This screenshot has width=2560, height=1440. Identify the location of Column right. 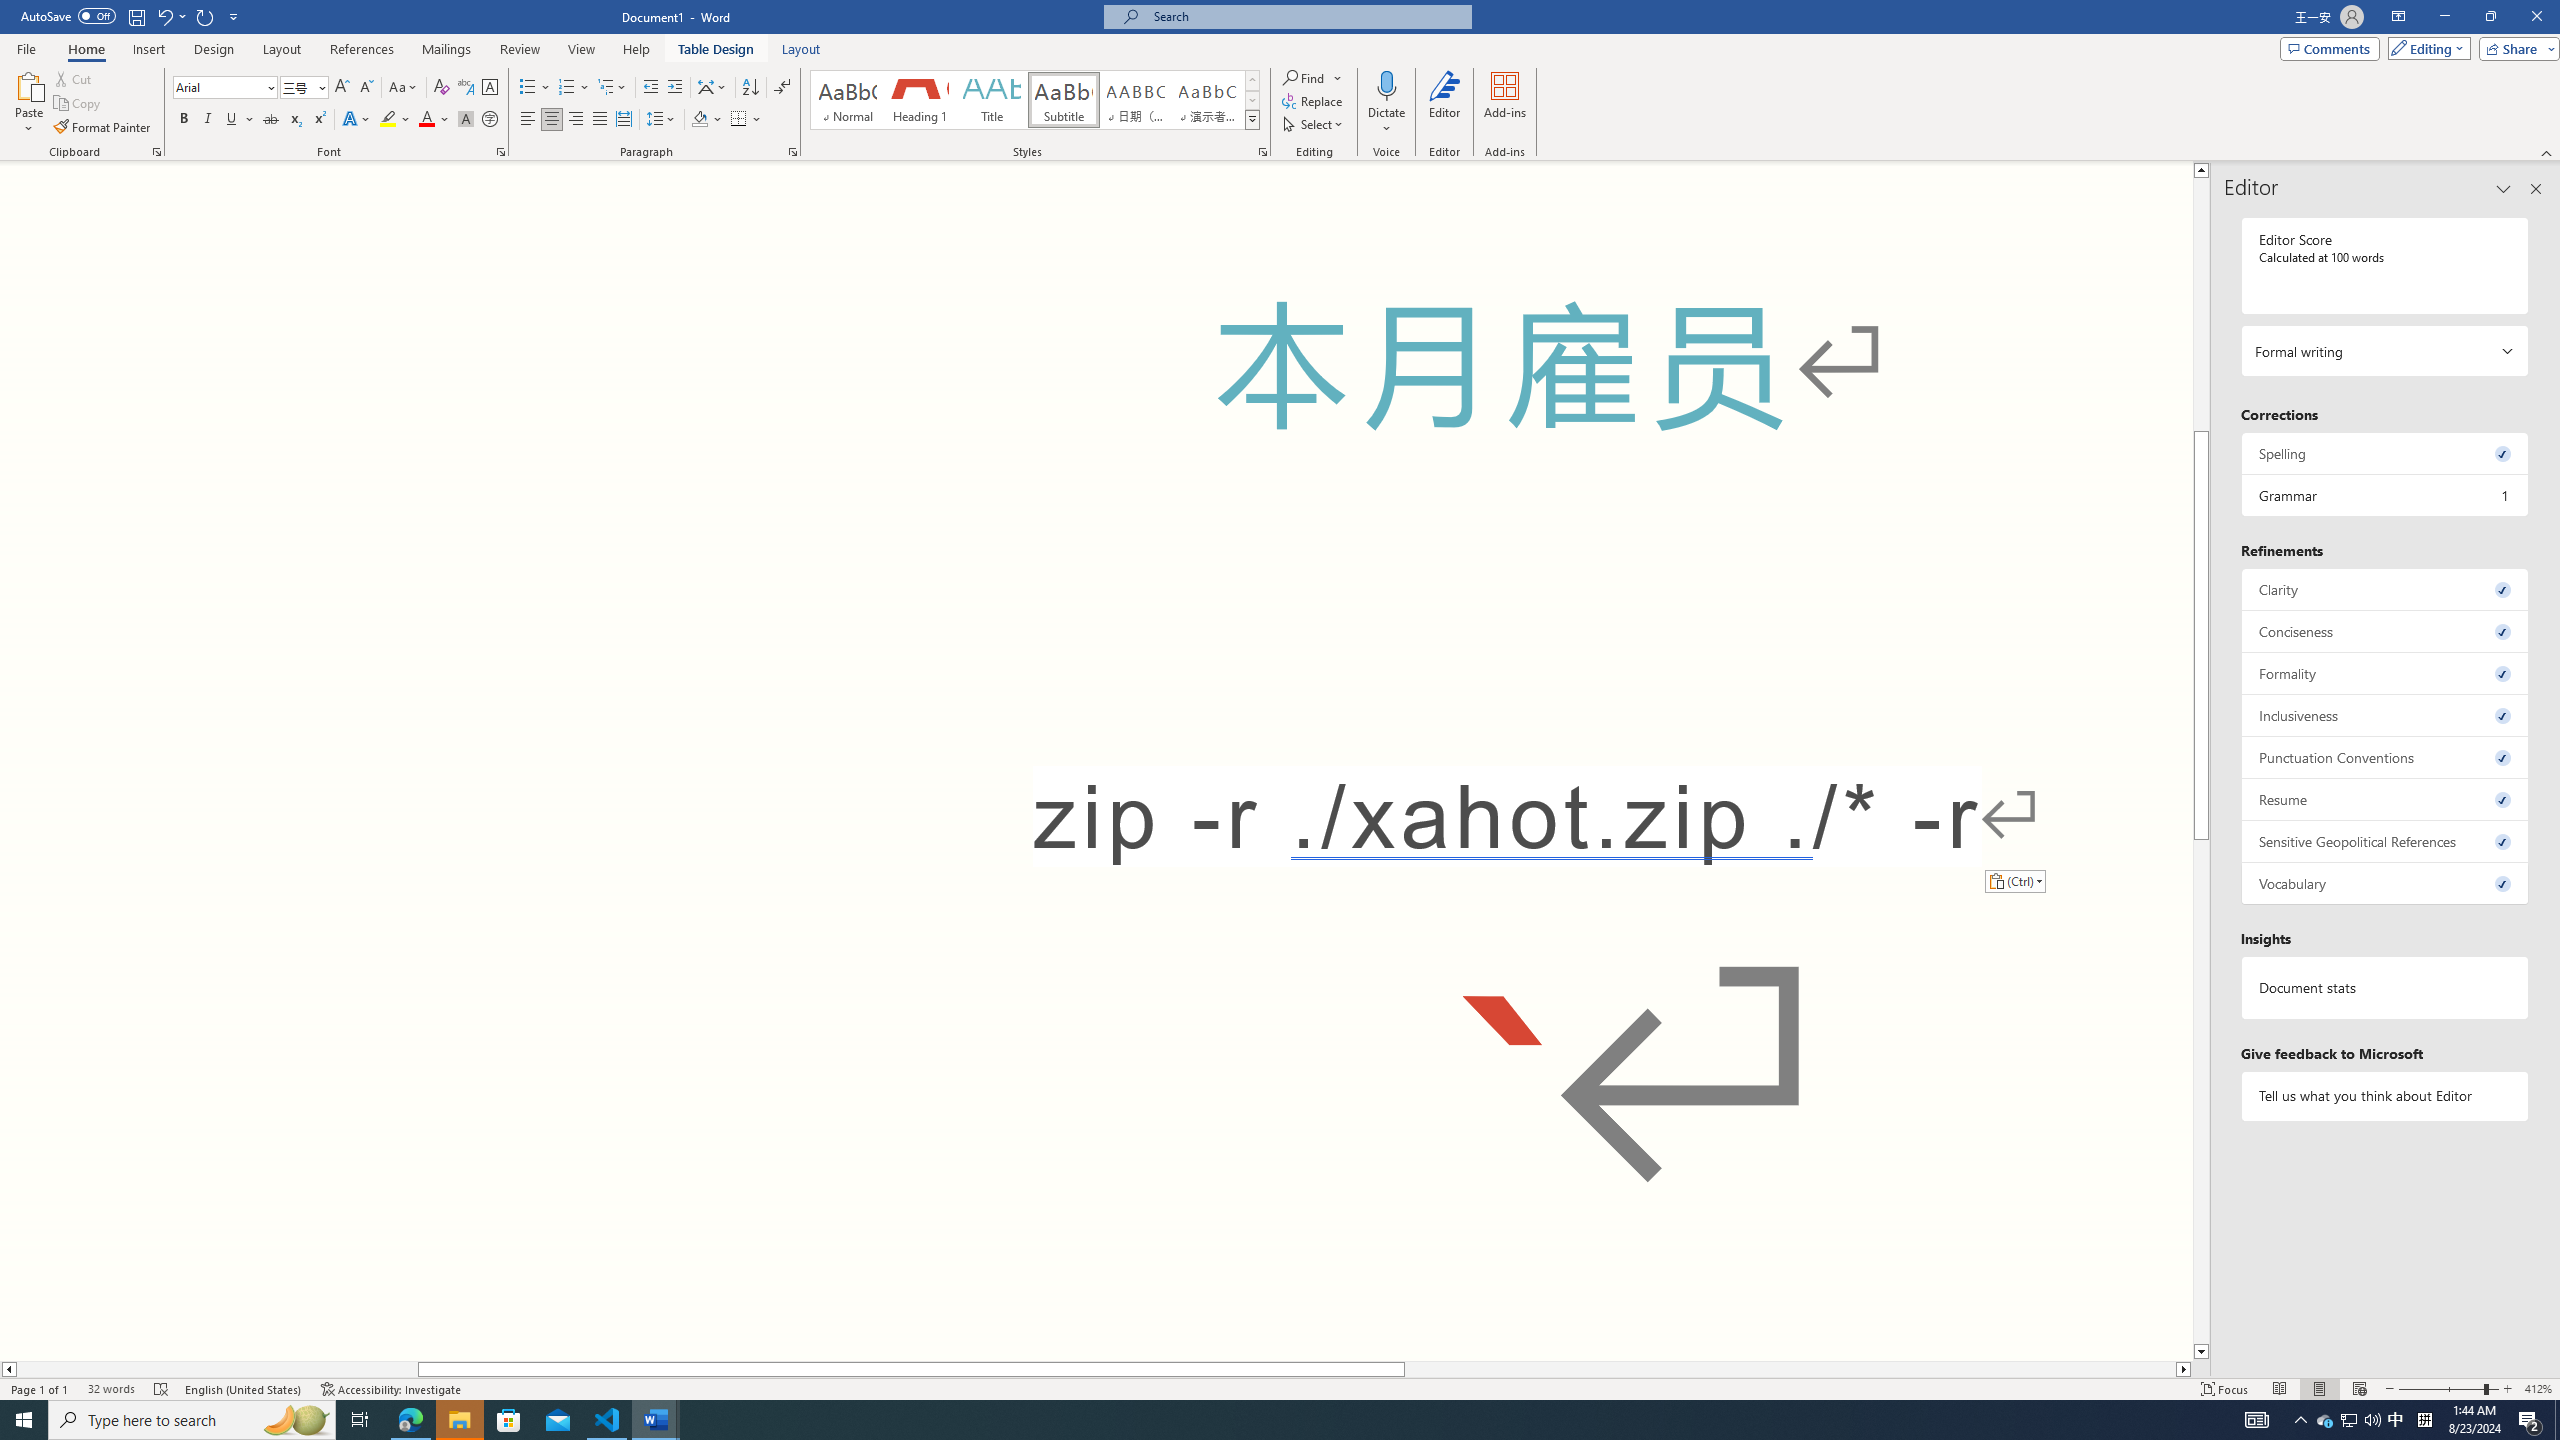
(2184, 1369).